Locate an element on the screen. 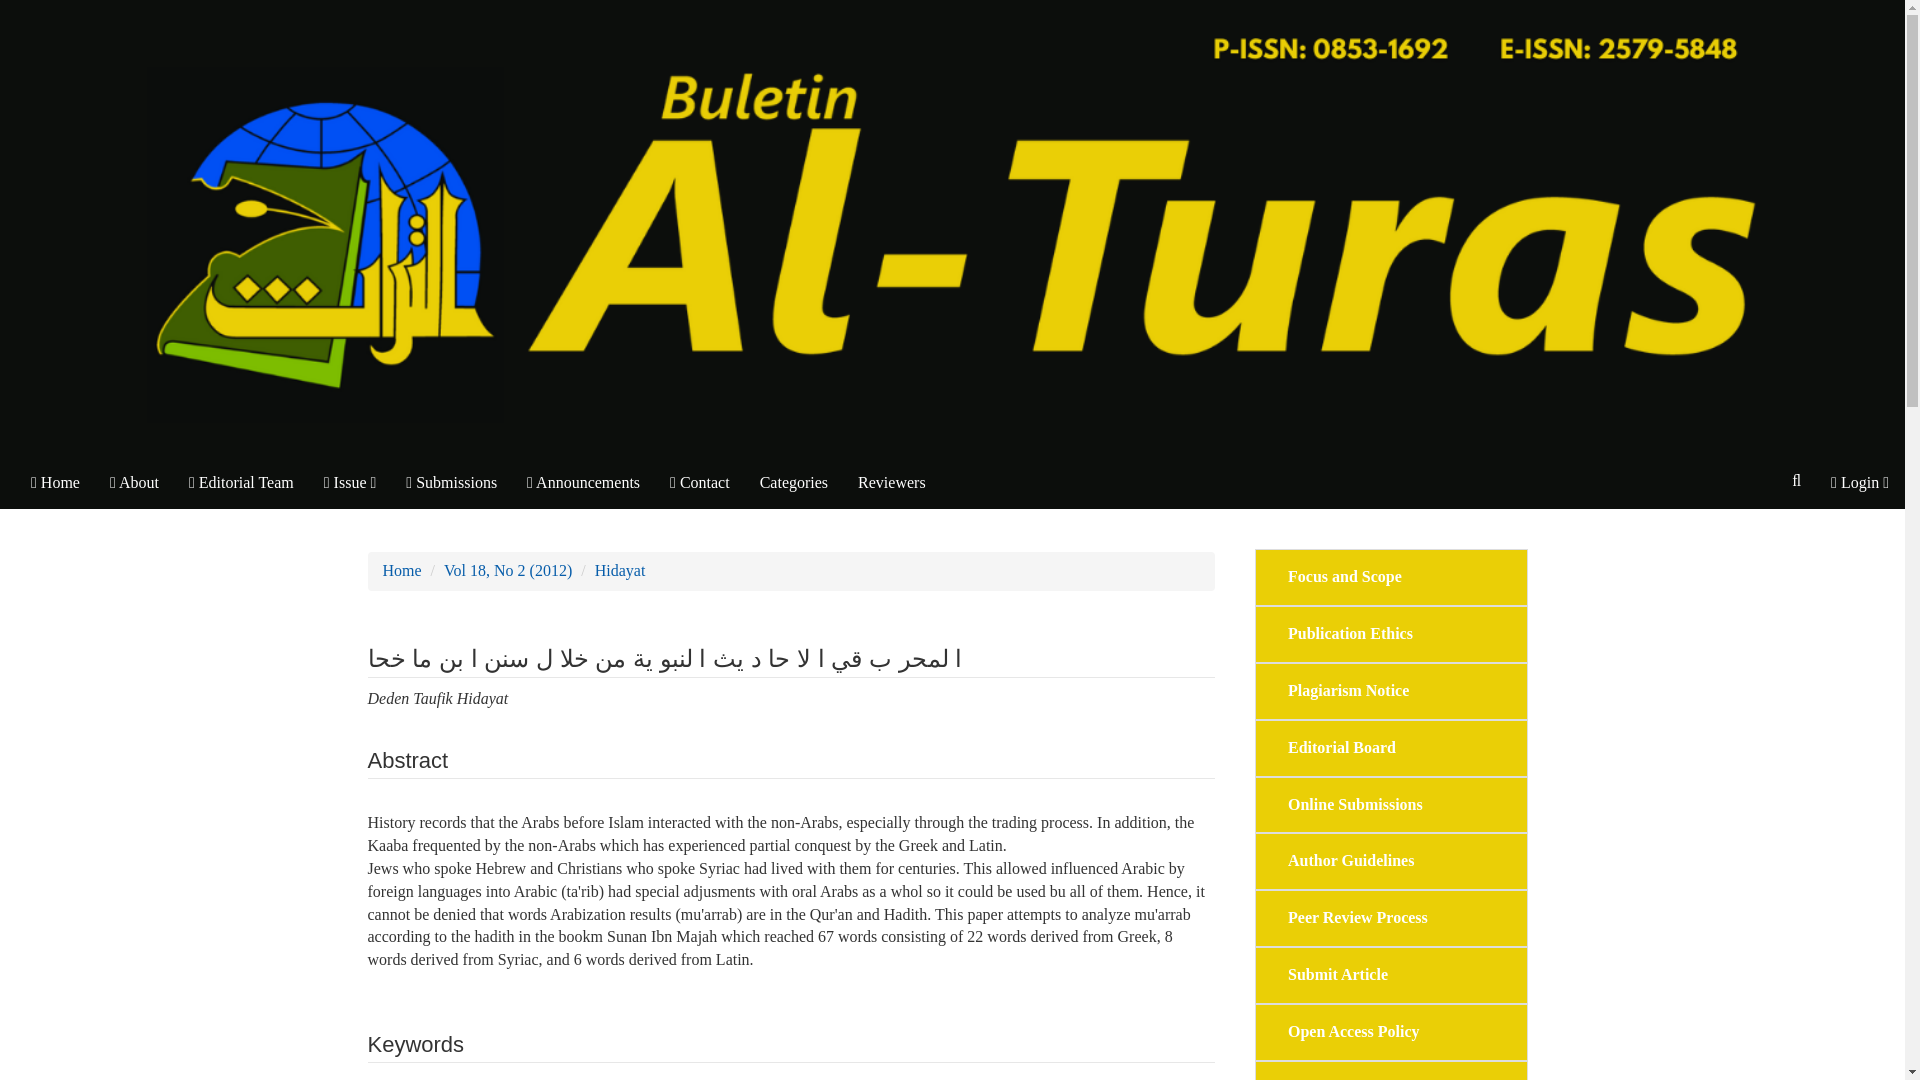  Peer Review Process is located at coordinates (1358, 918).